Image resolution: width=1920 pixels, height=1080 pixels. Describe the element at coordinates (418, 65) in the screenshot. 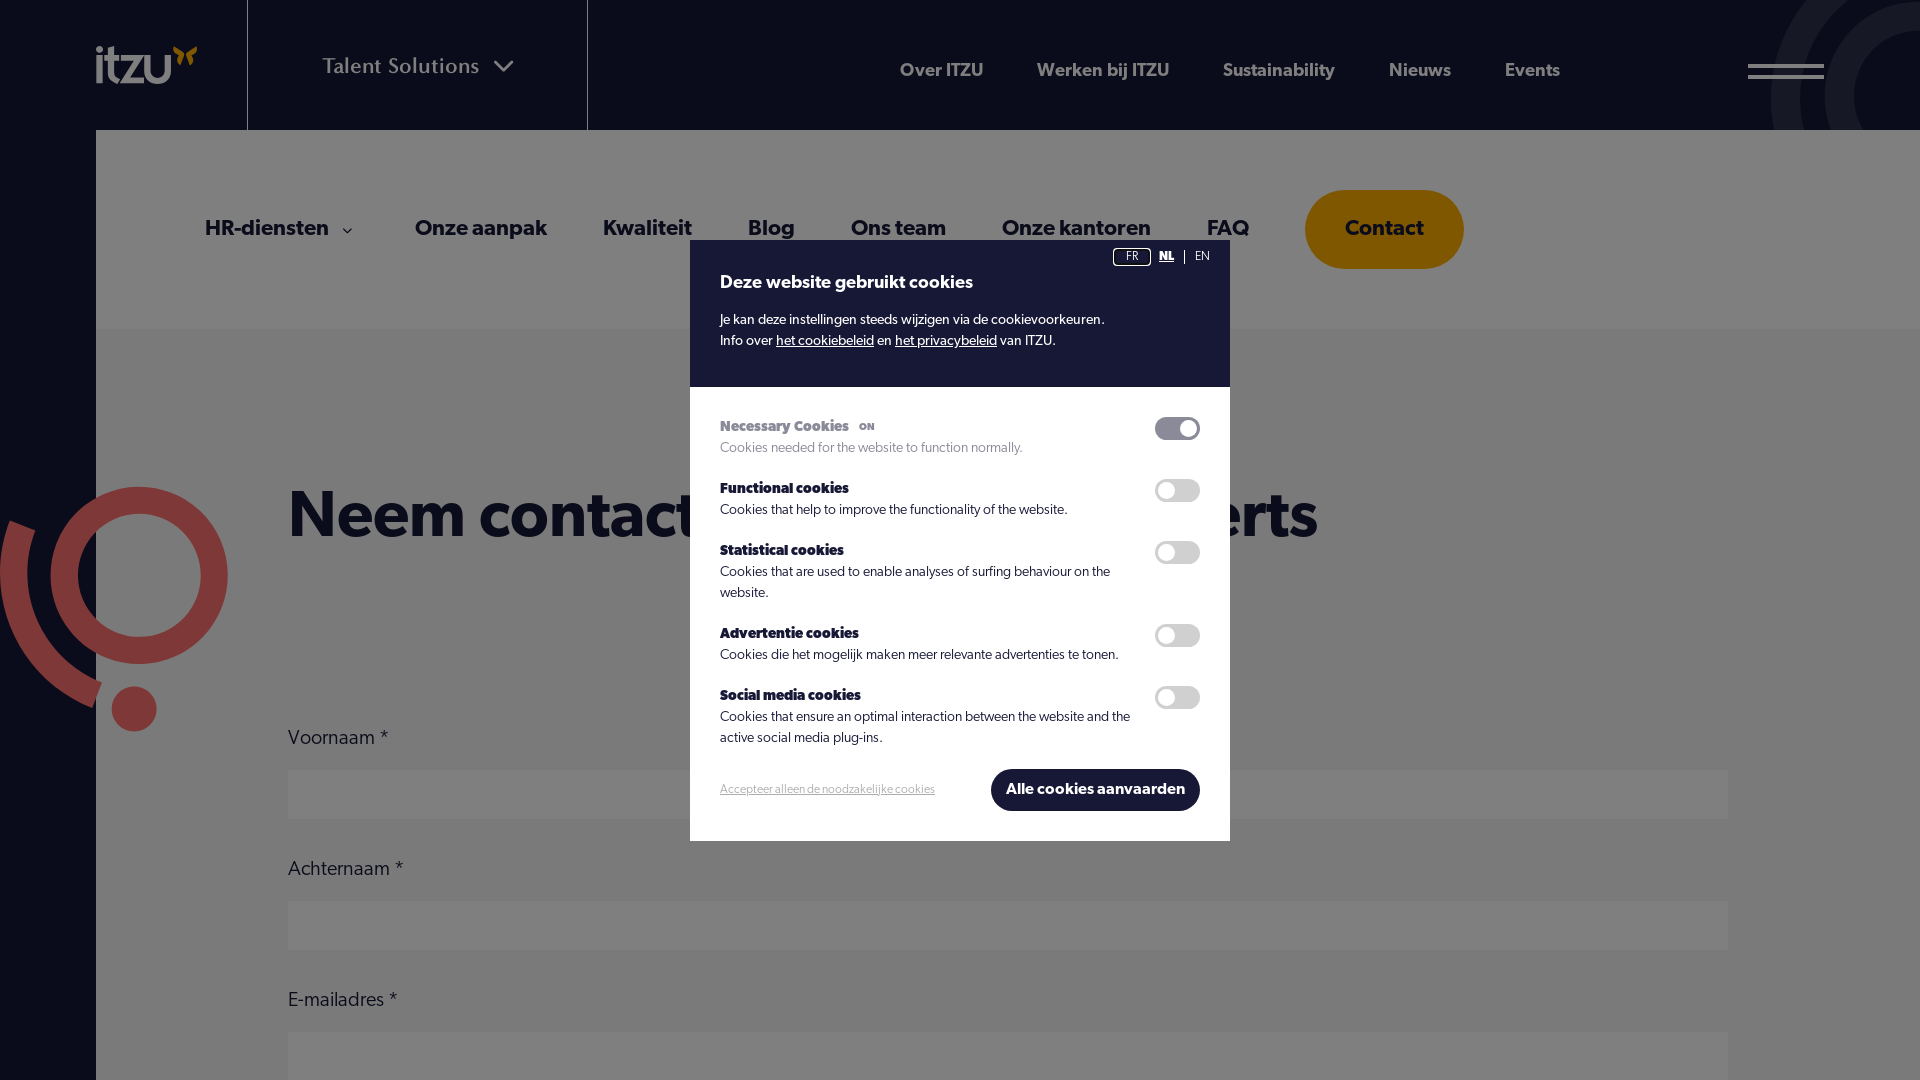

I see `Talent Solutions` at that location.